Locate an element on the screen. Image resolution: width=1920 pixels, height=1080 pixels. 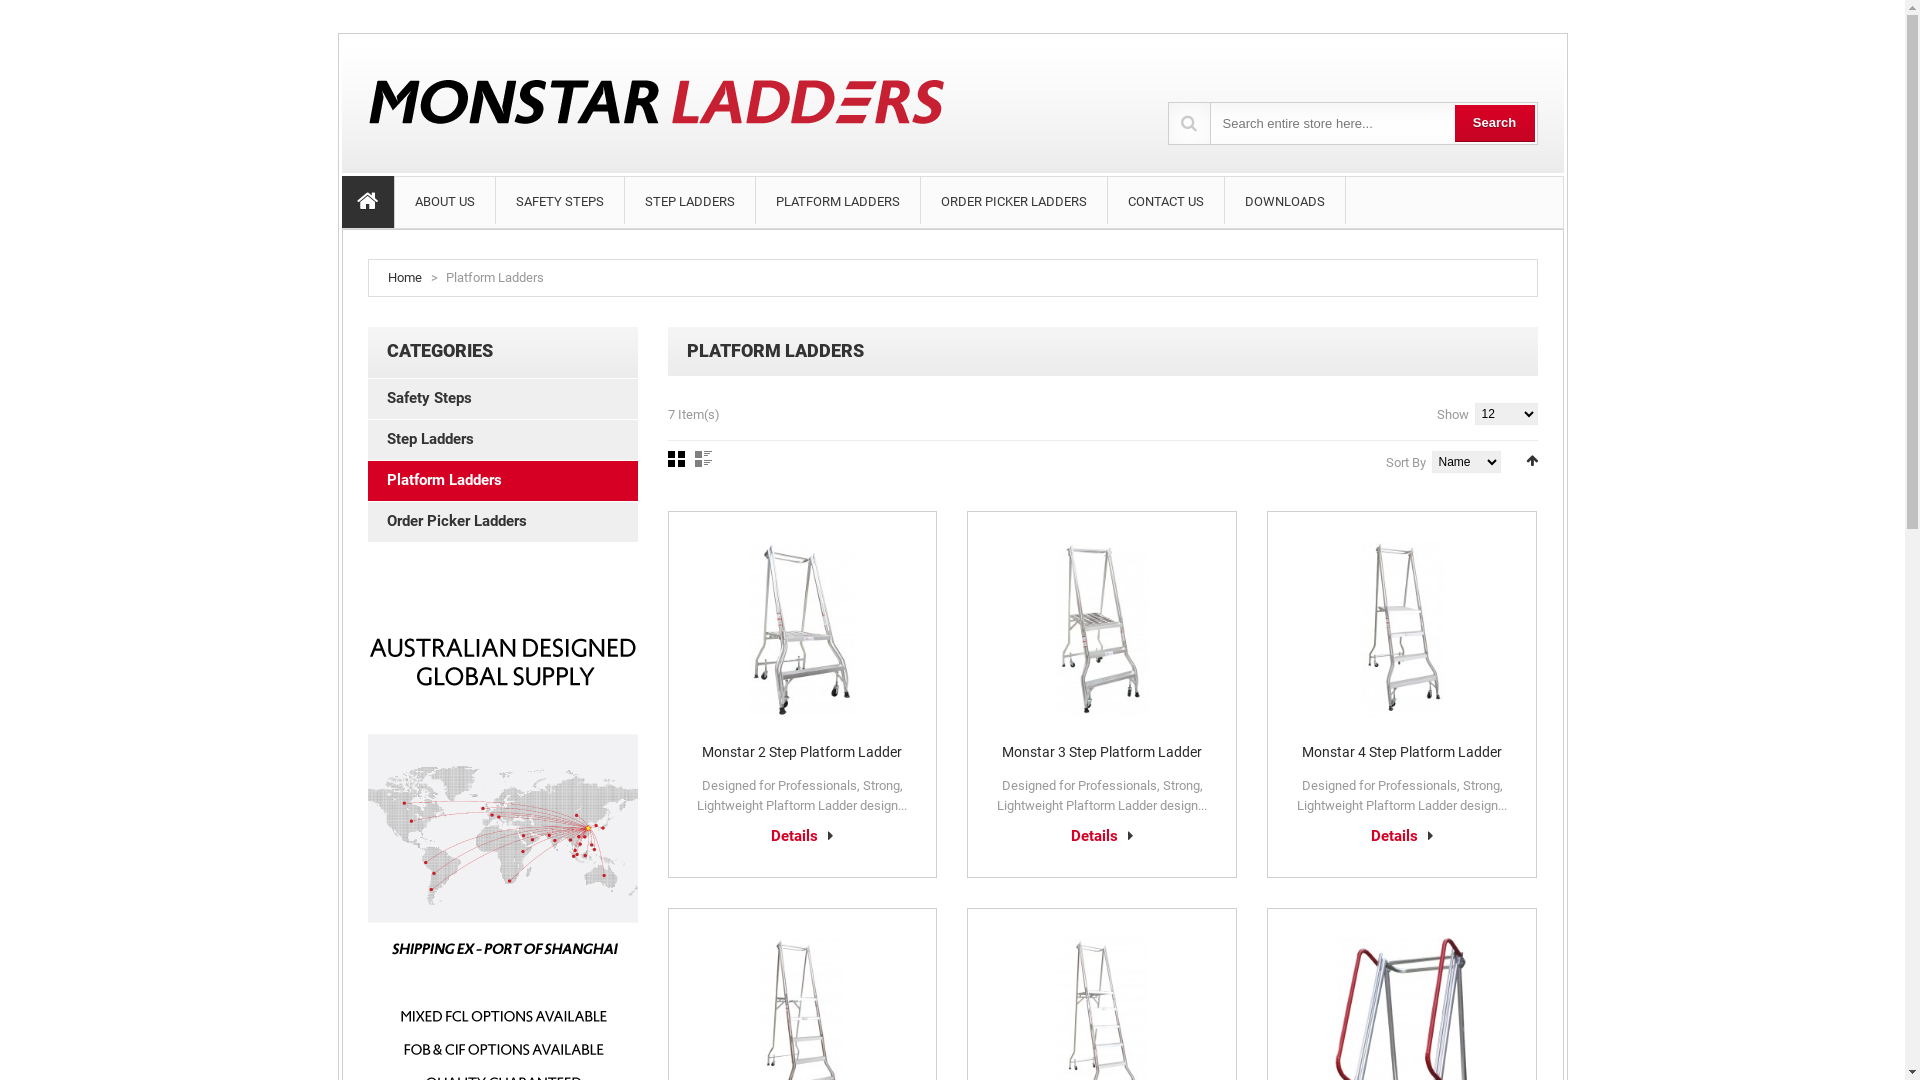
Platform Ladders is located at coordinates (503, 481).